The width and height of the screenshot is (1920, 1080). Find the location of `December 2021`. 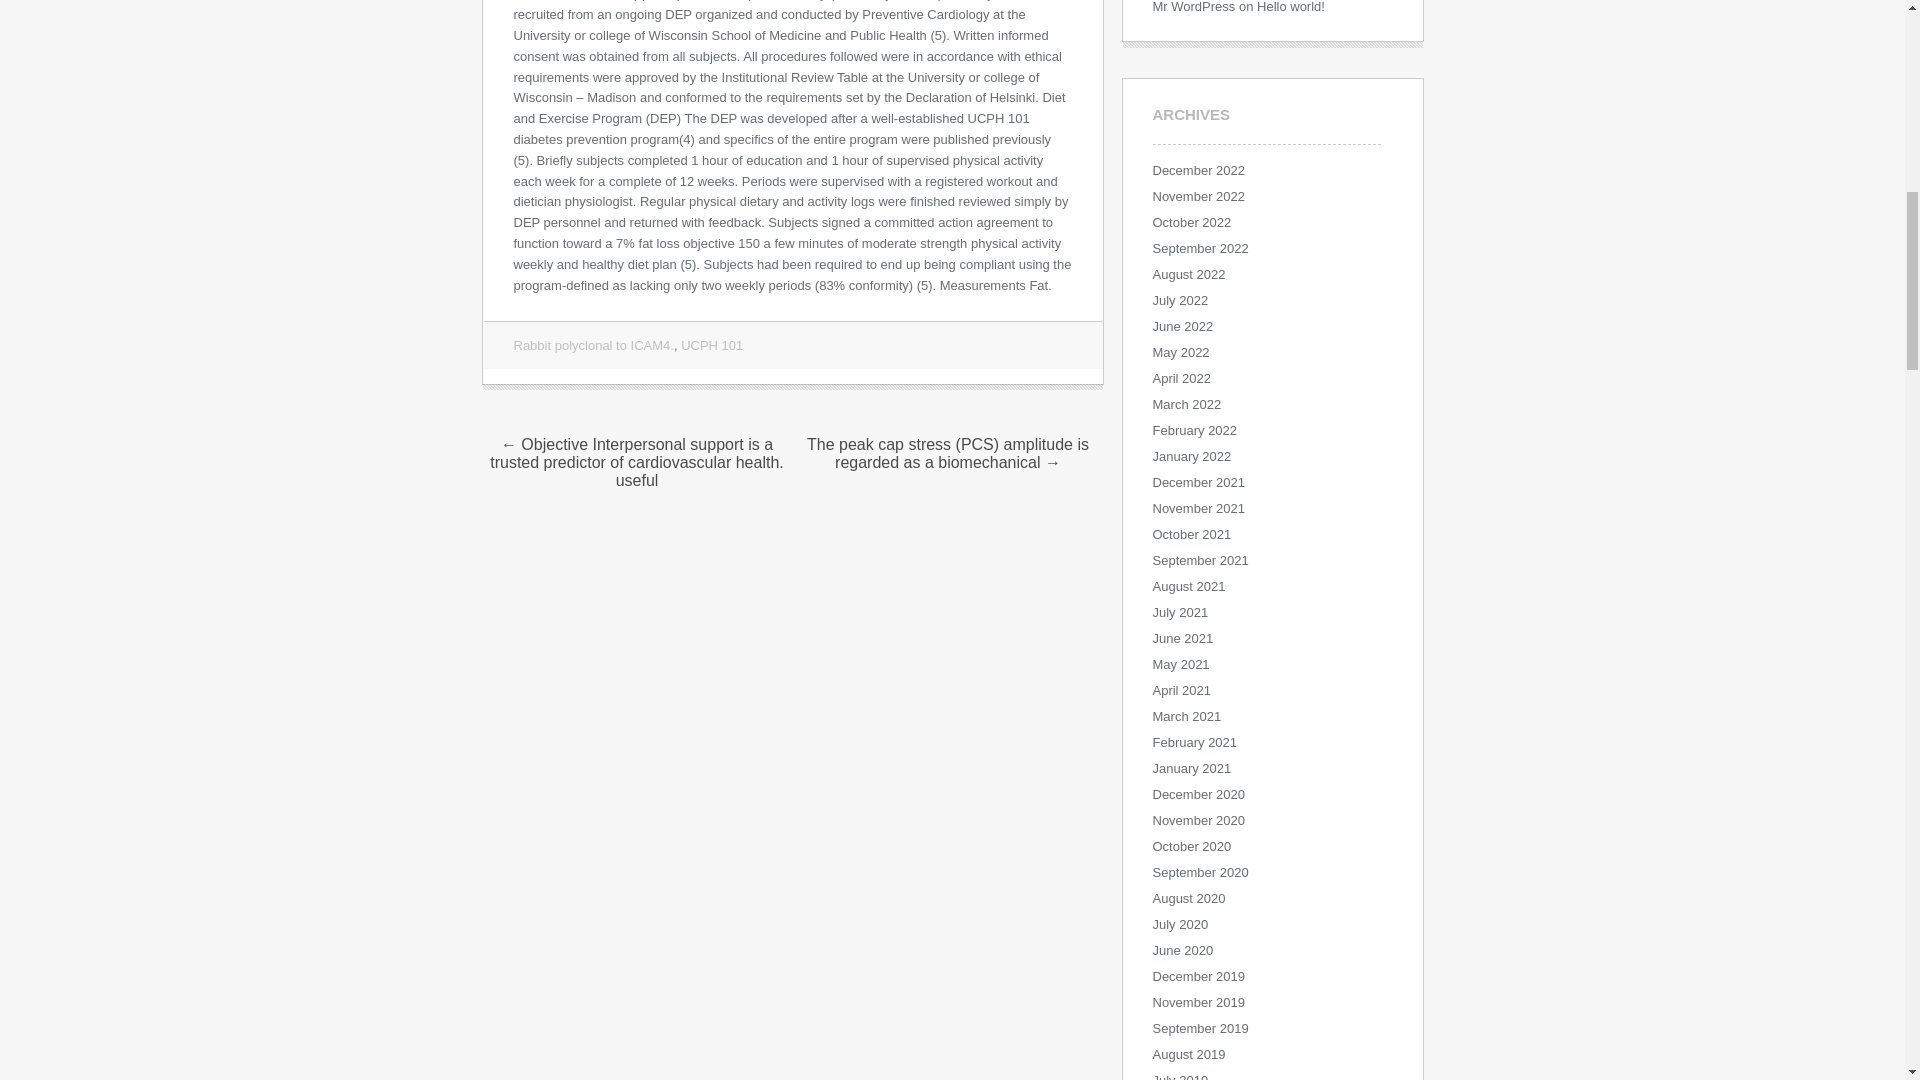

December 2021 is located at coordinates (1198, 482).